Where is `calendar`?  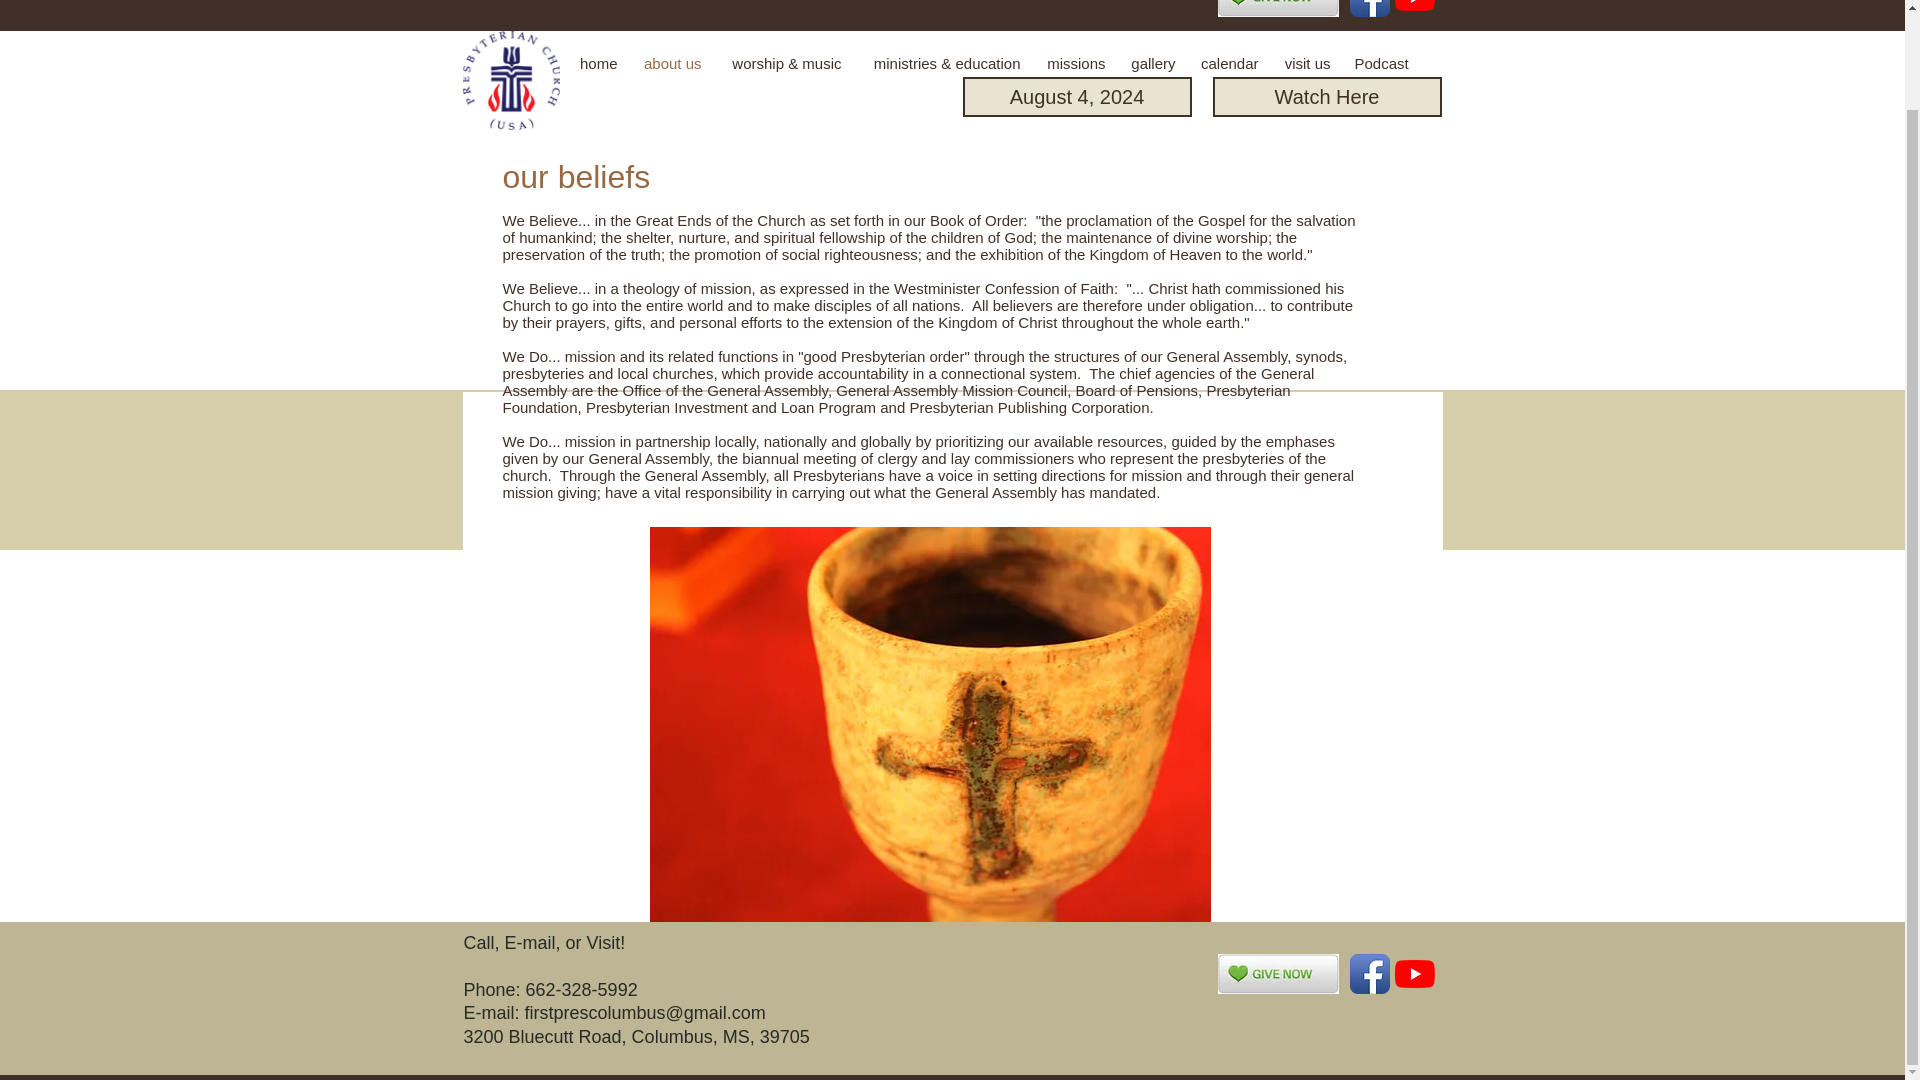 calendar is located at coordinates (1230, 64).